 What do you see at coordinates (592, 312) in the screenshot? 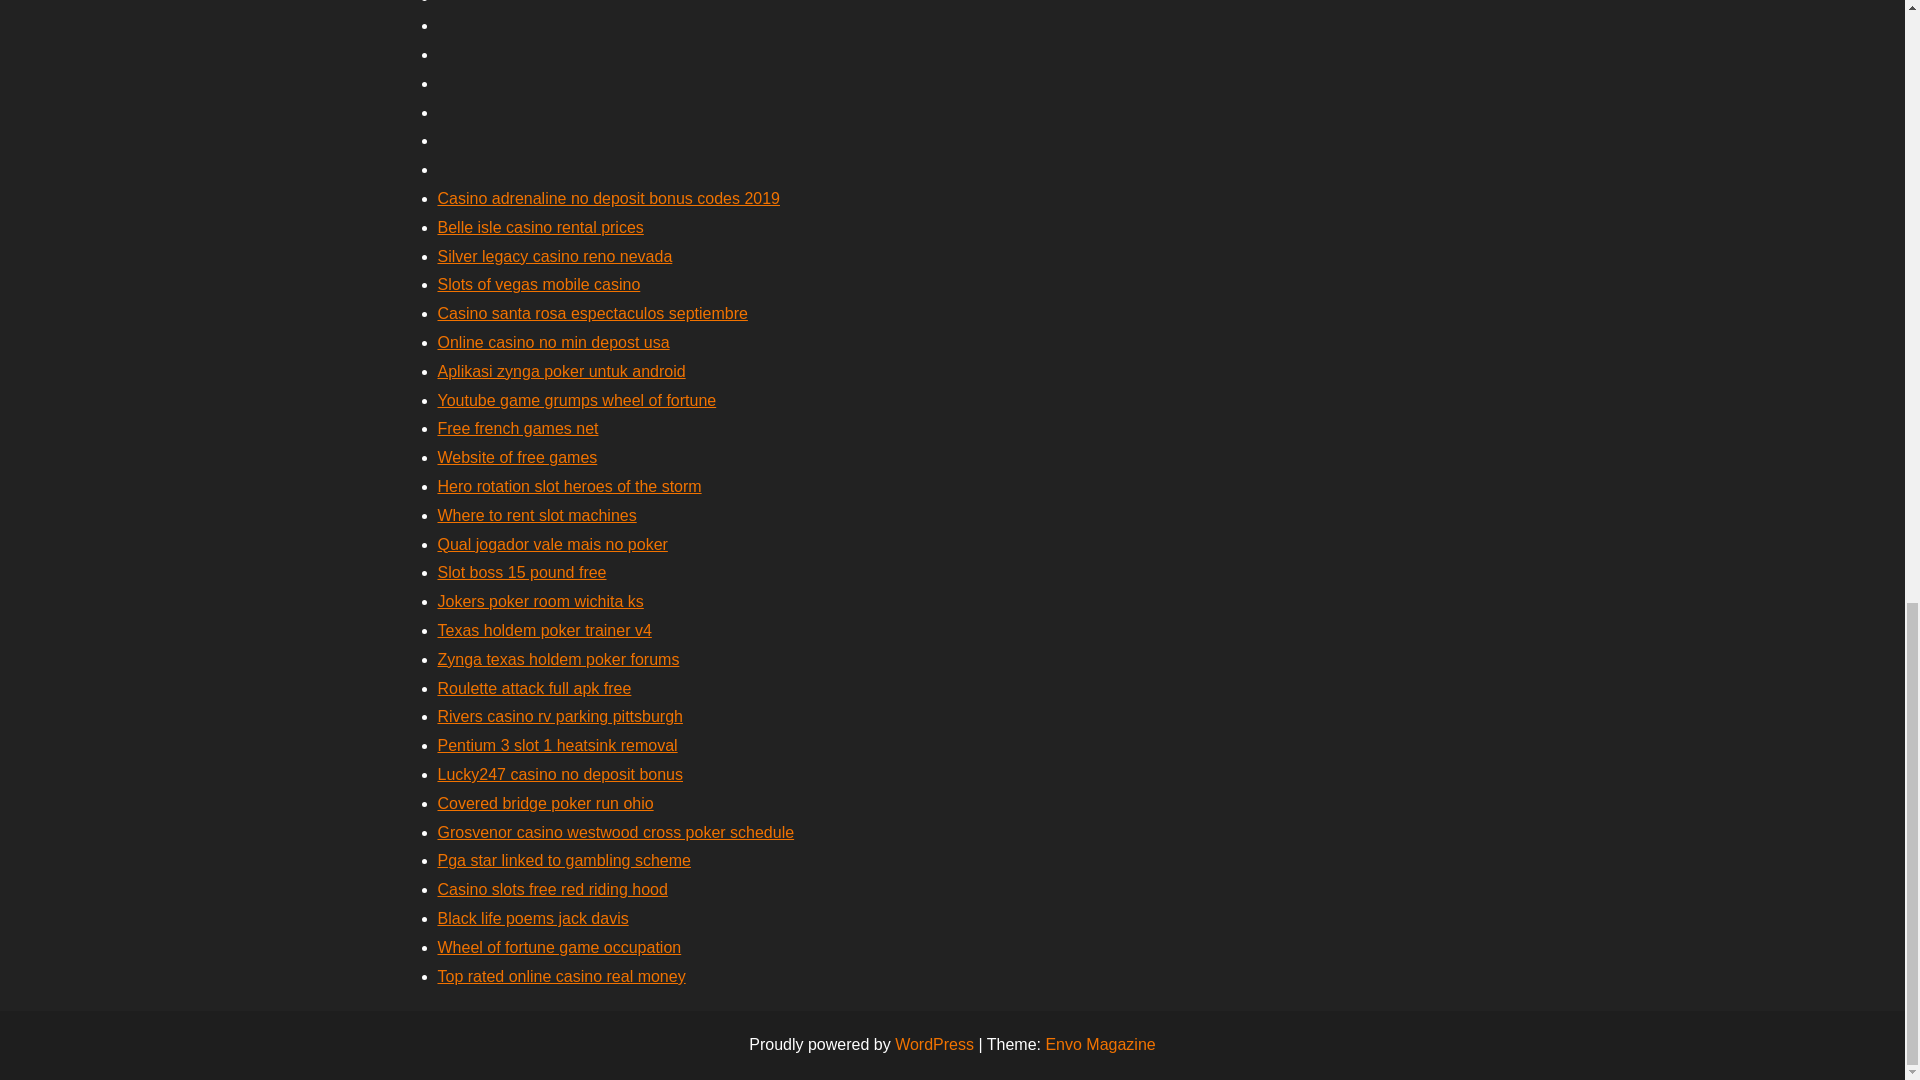
I see `Casino santa rosa espectaculos septiembre` at bounding box center [592, 312].